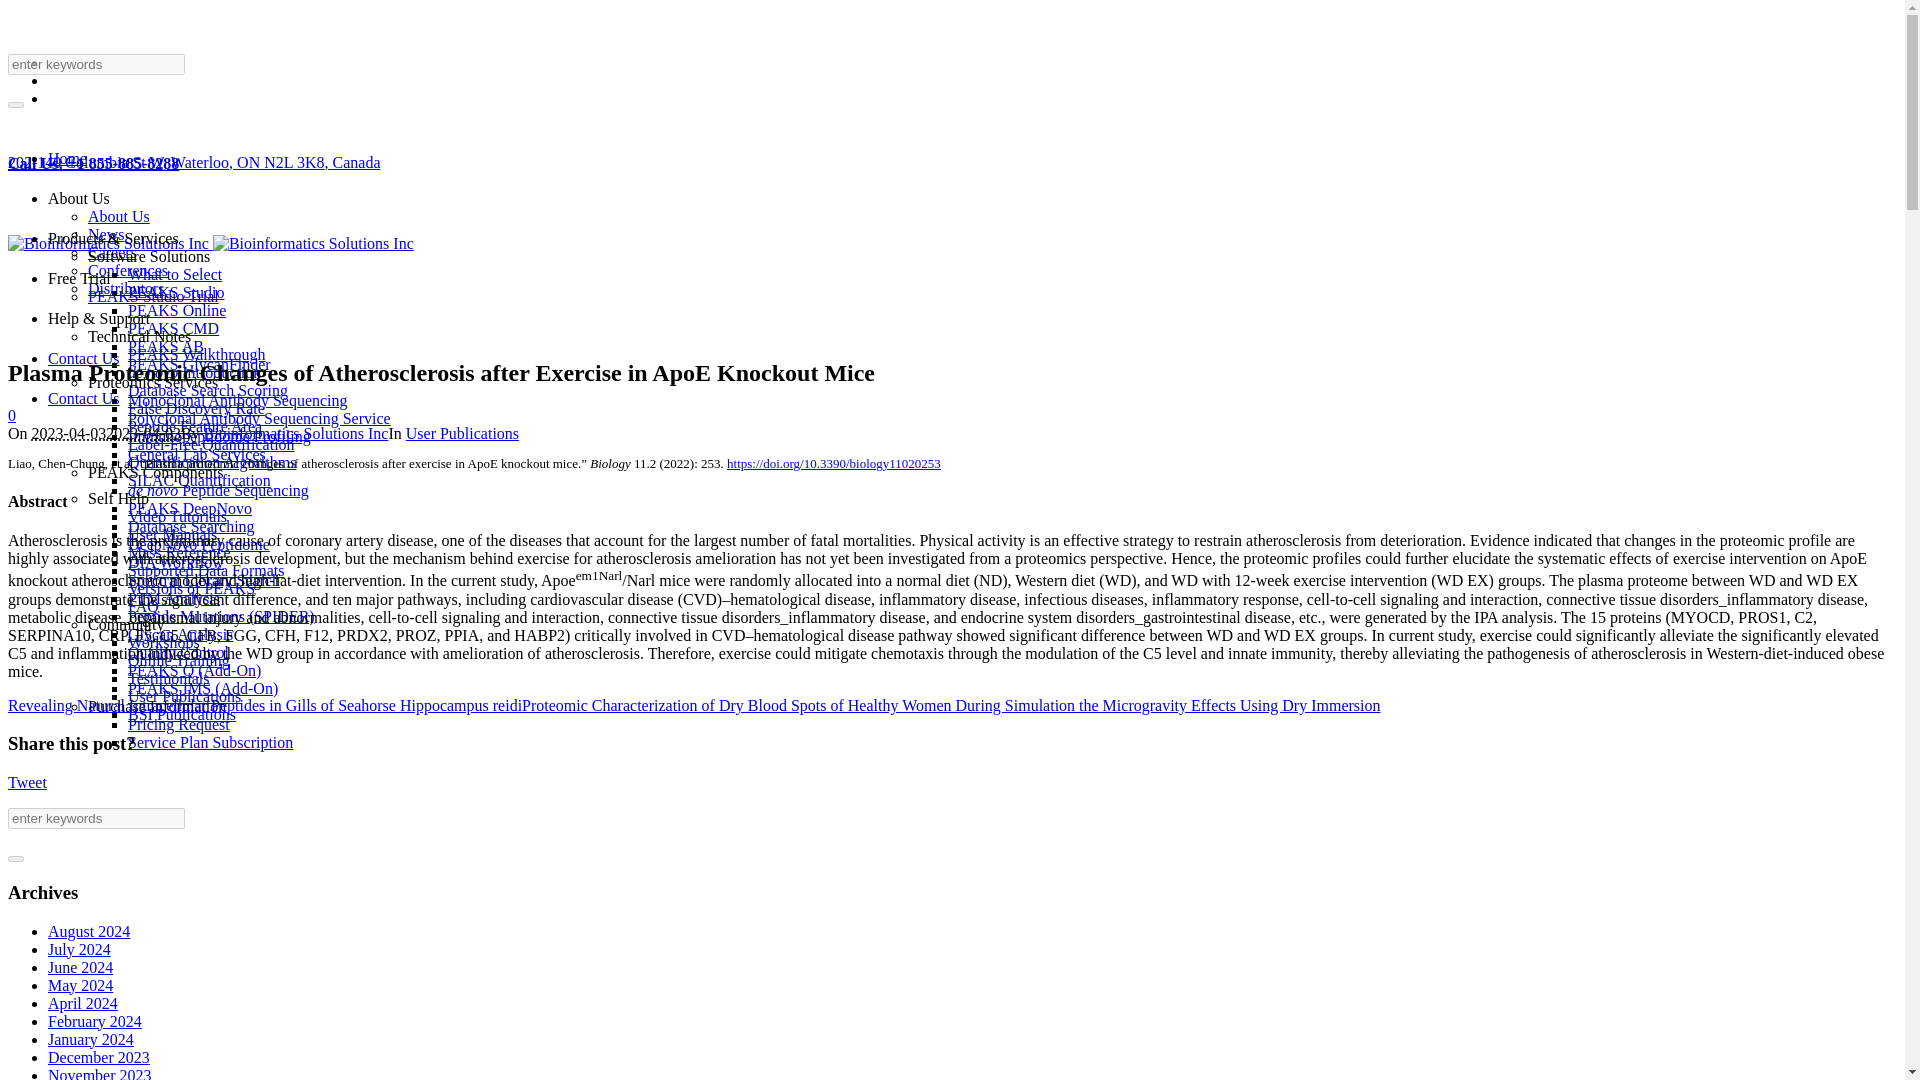 The height and width of the screenshot is (1080, 1920). I want to click on What to Select, so click(175, 274).